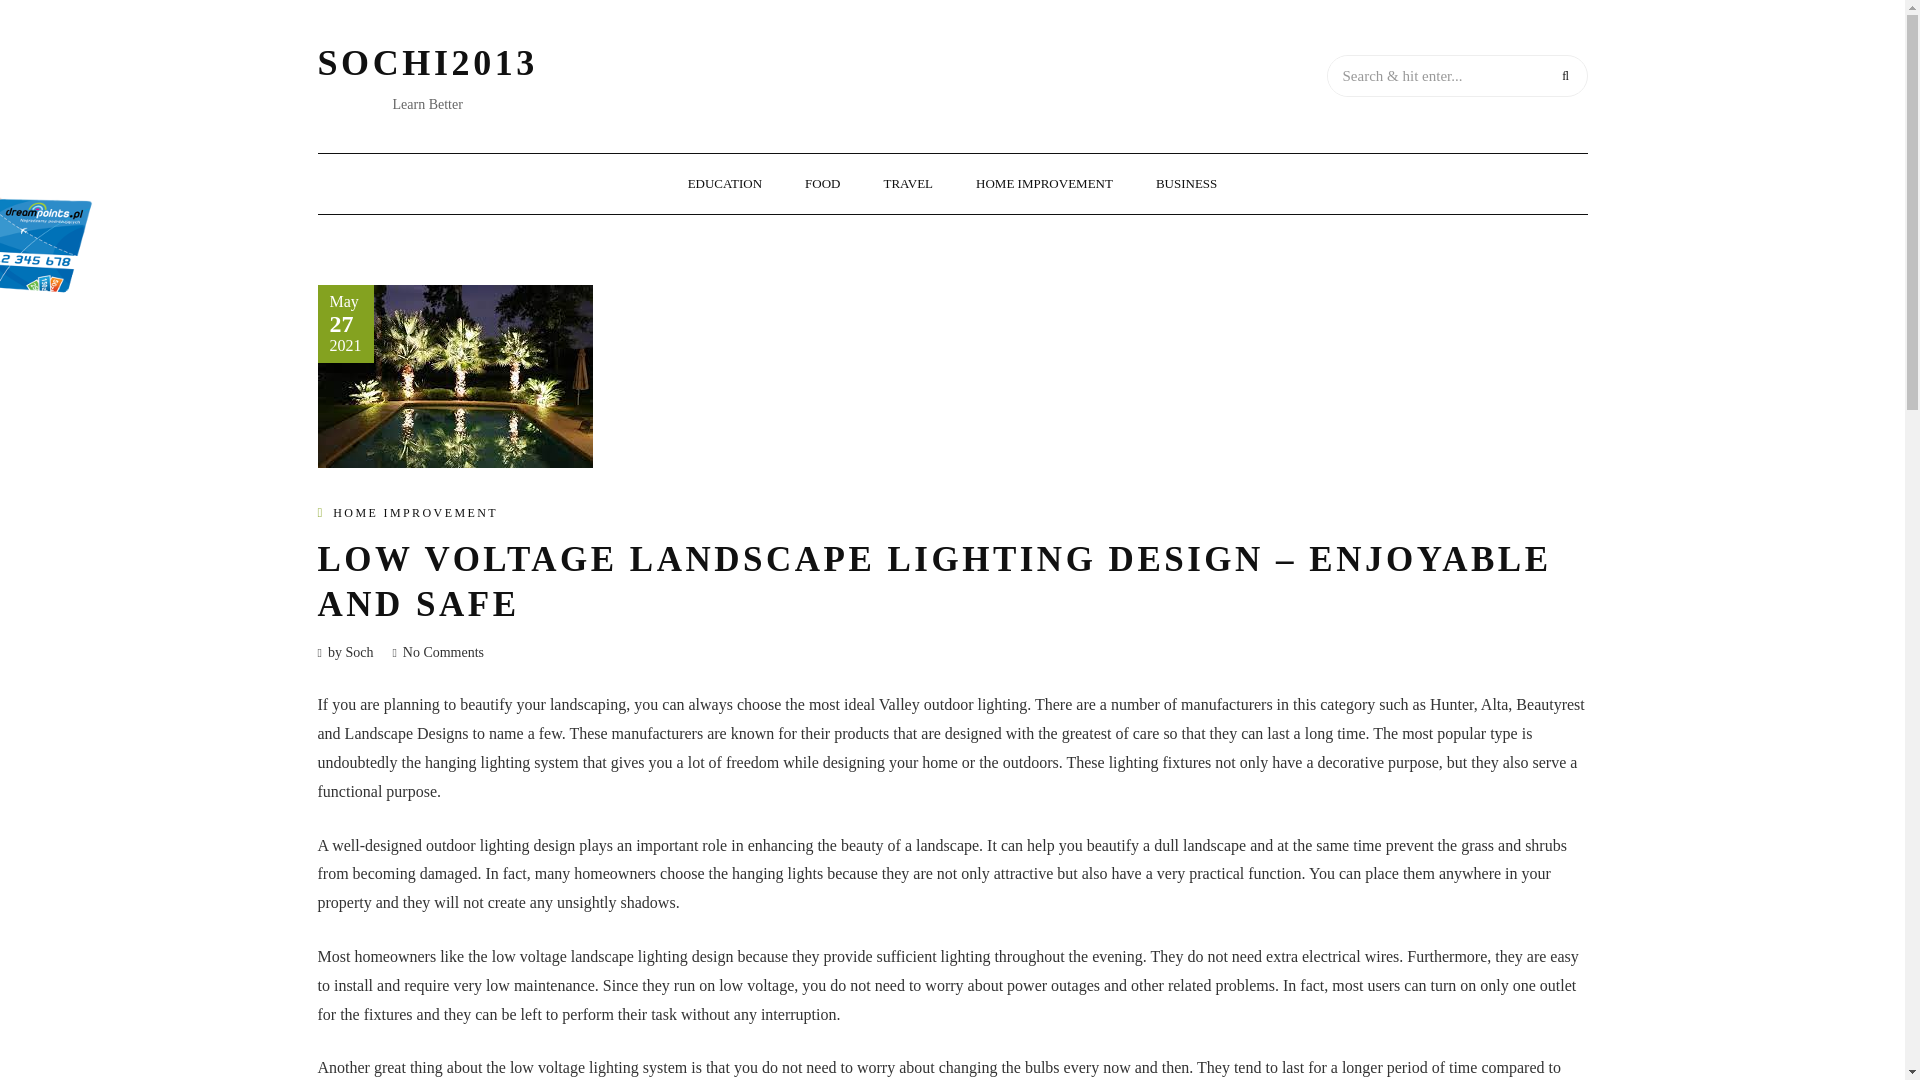  Describe the element at coordinates (1186, 184) in the screenshot. I see `BUSINESS` at that location.